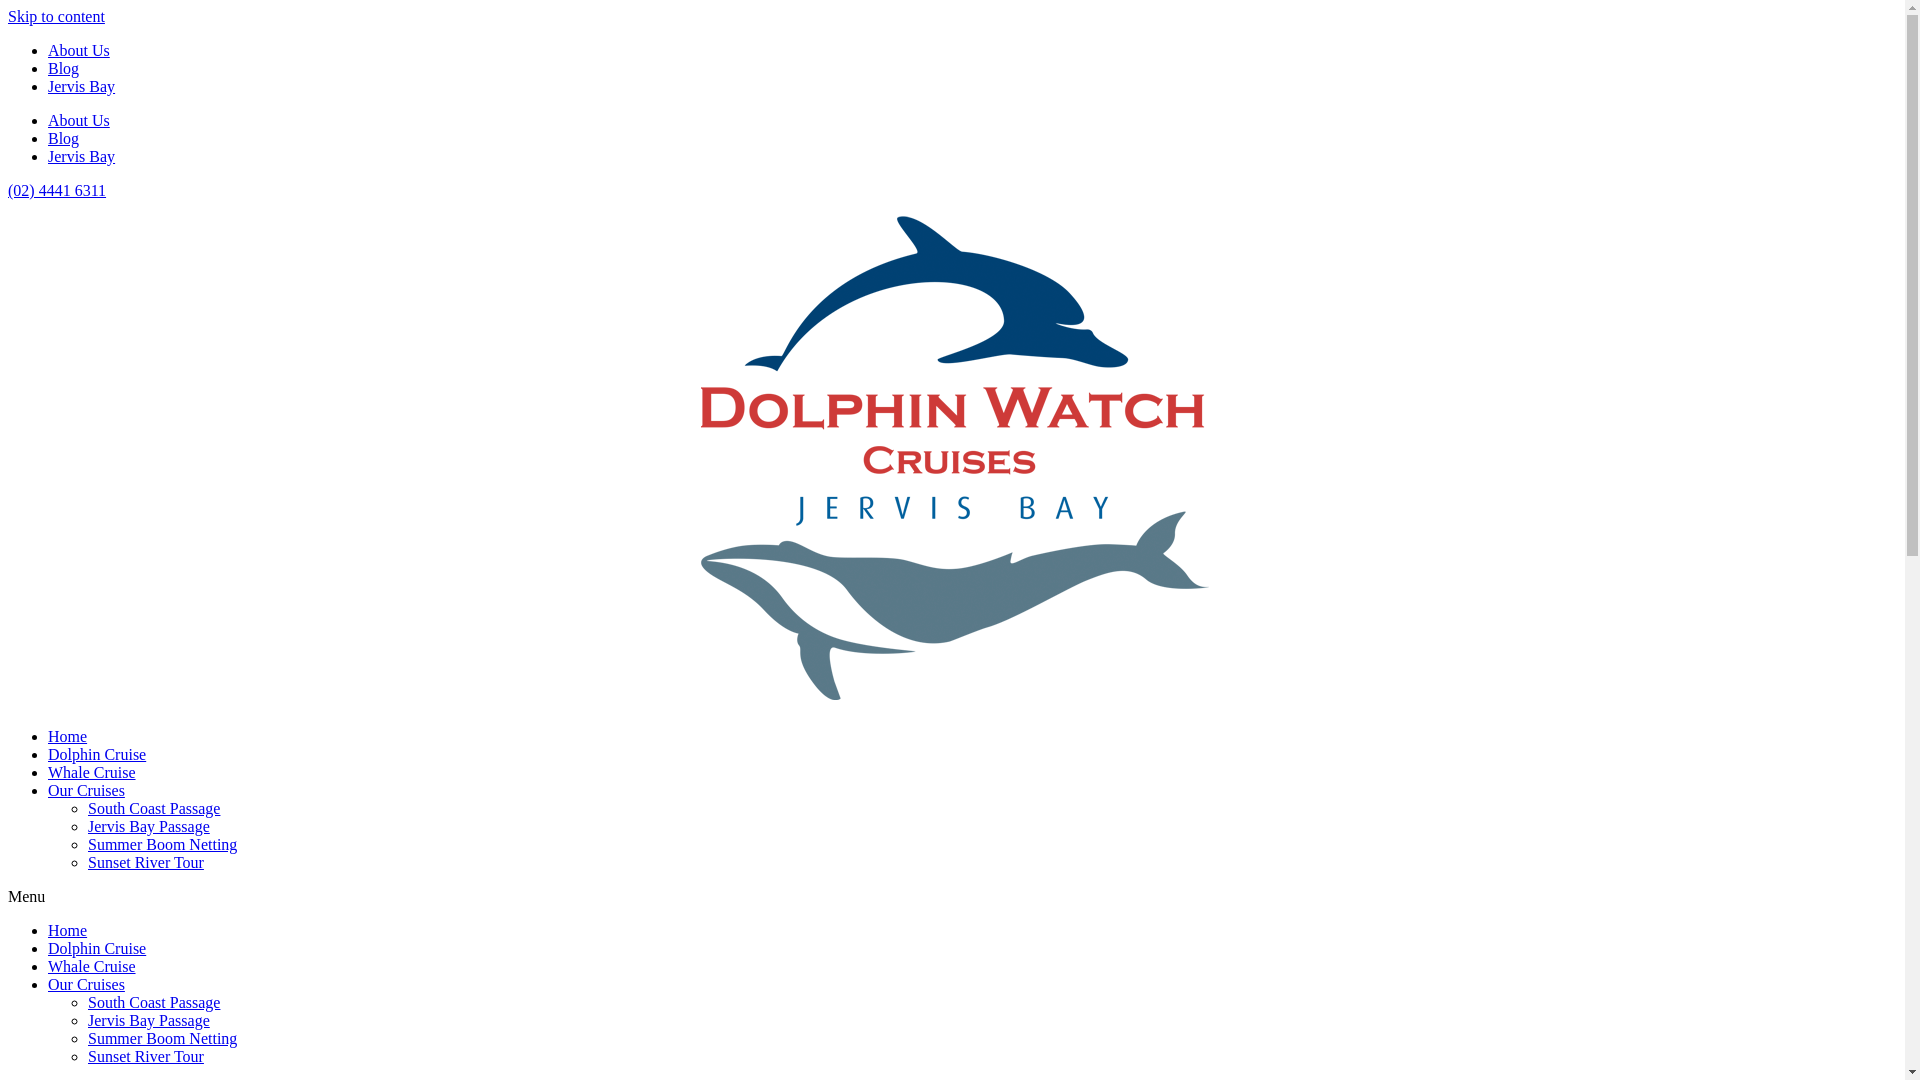 The height and width of the screenshot is (1080, 1920). What do you see at coordinates (149, 1020) in the screenshot?
I see `Jervis Bay Passage` at bounding box center [149, 1020].